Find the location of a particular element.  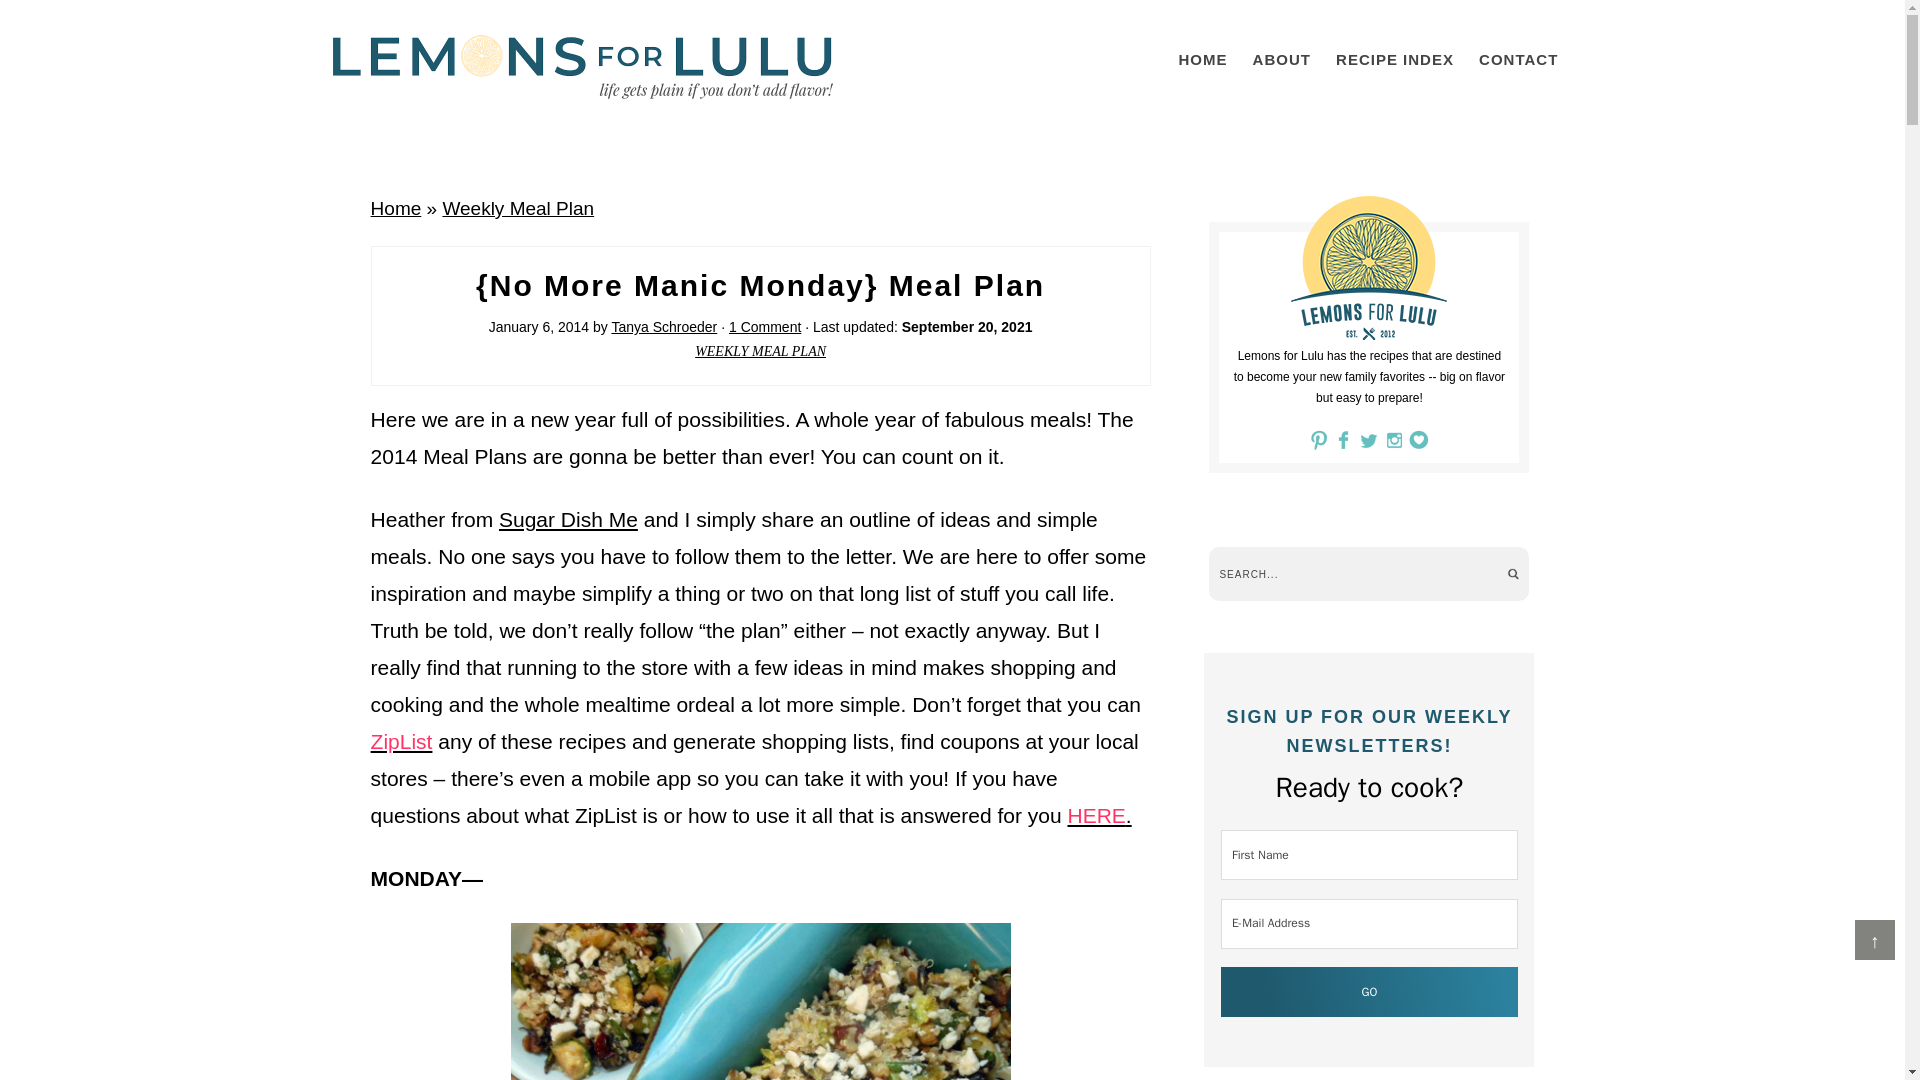

Weekly Meal Plan is located at coordinates (517, 208).